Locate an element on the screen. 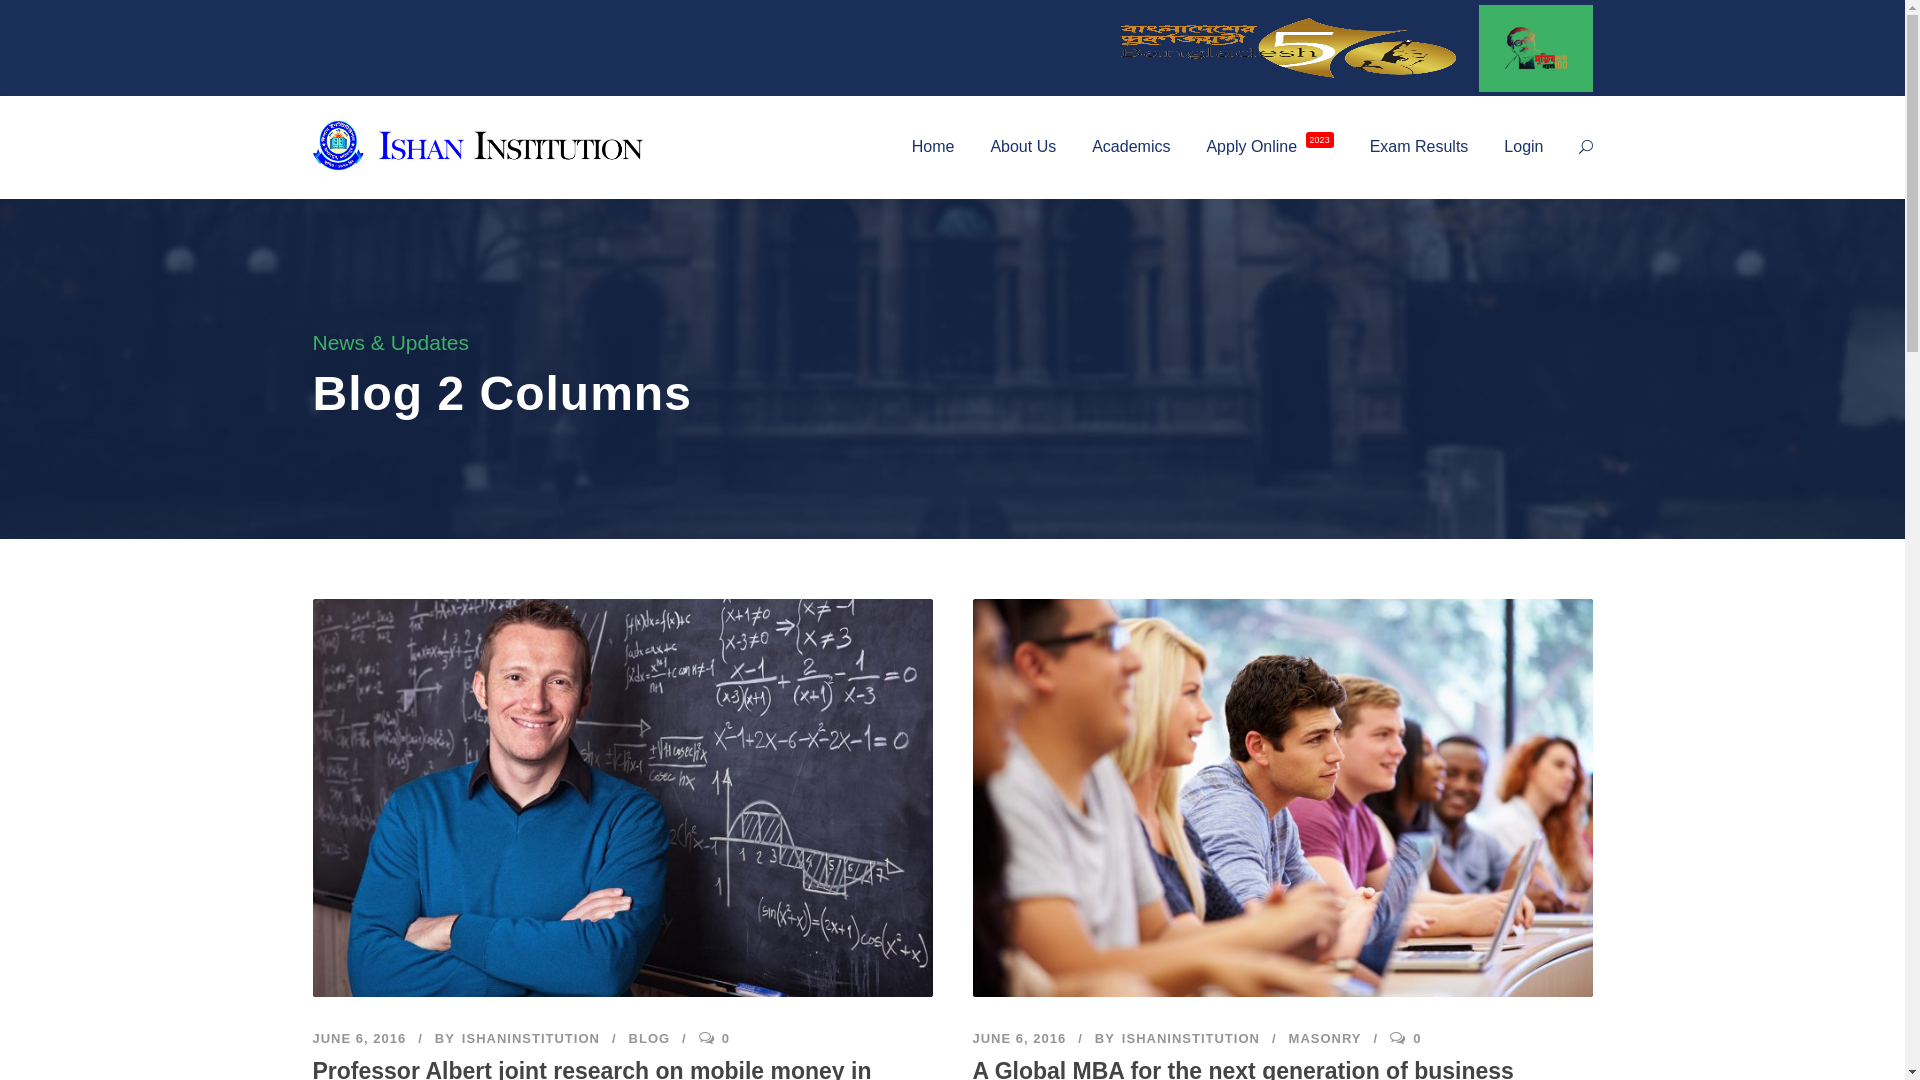 This screenshot has height=1080, width=1920. JUNE 6, 2016 is located at coordinates (1019, 1038).